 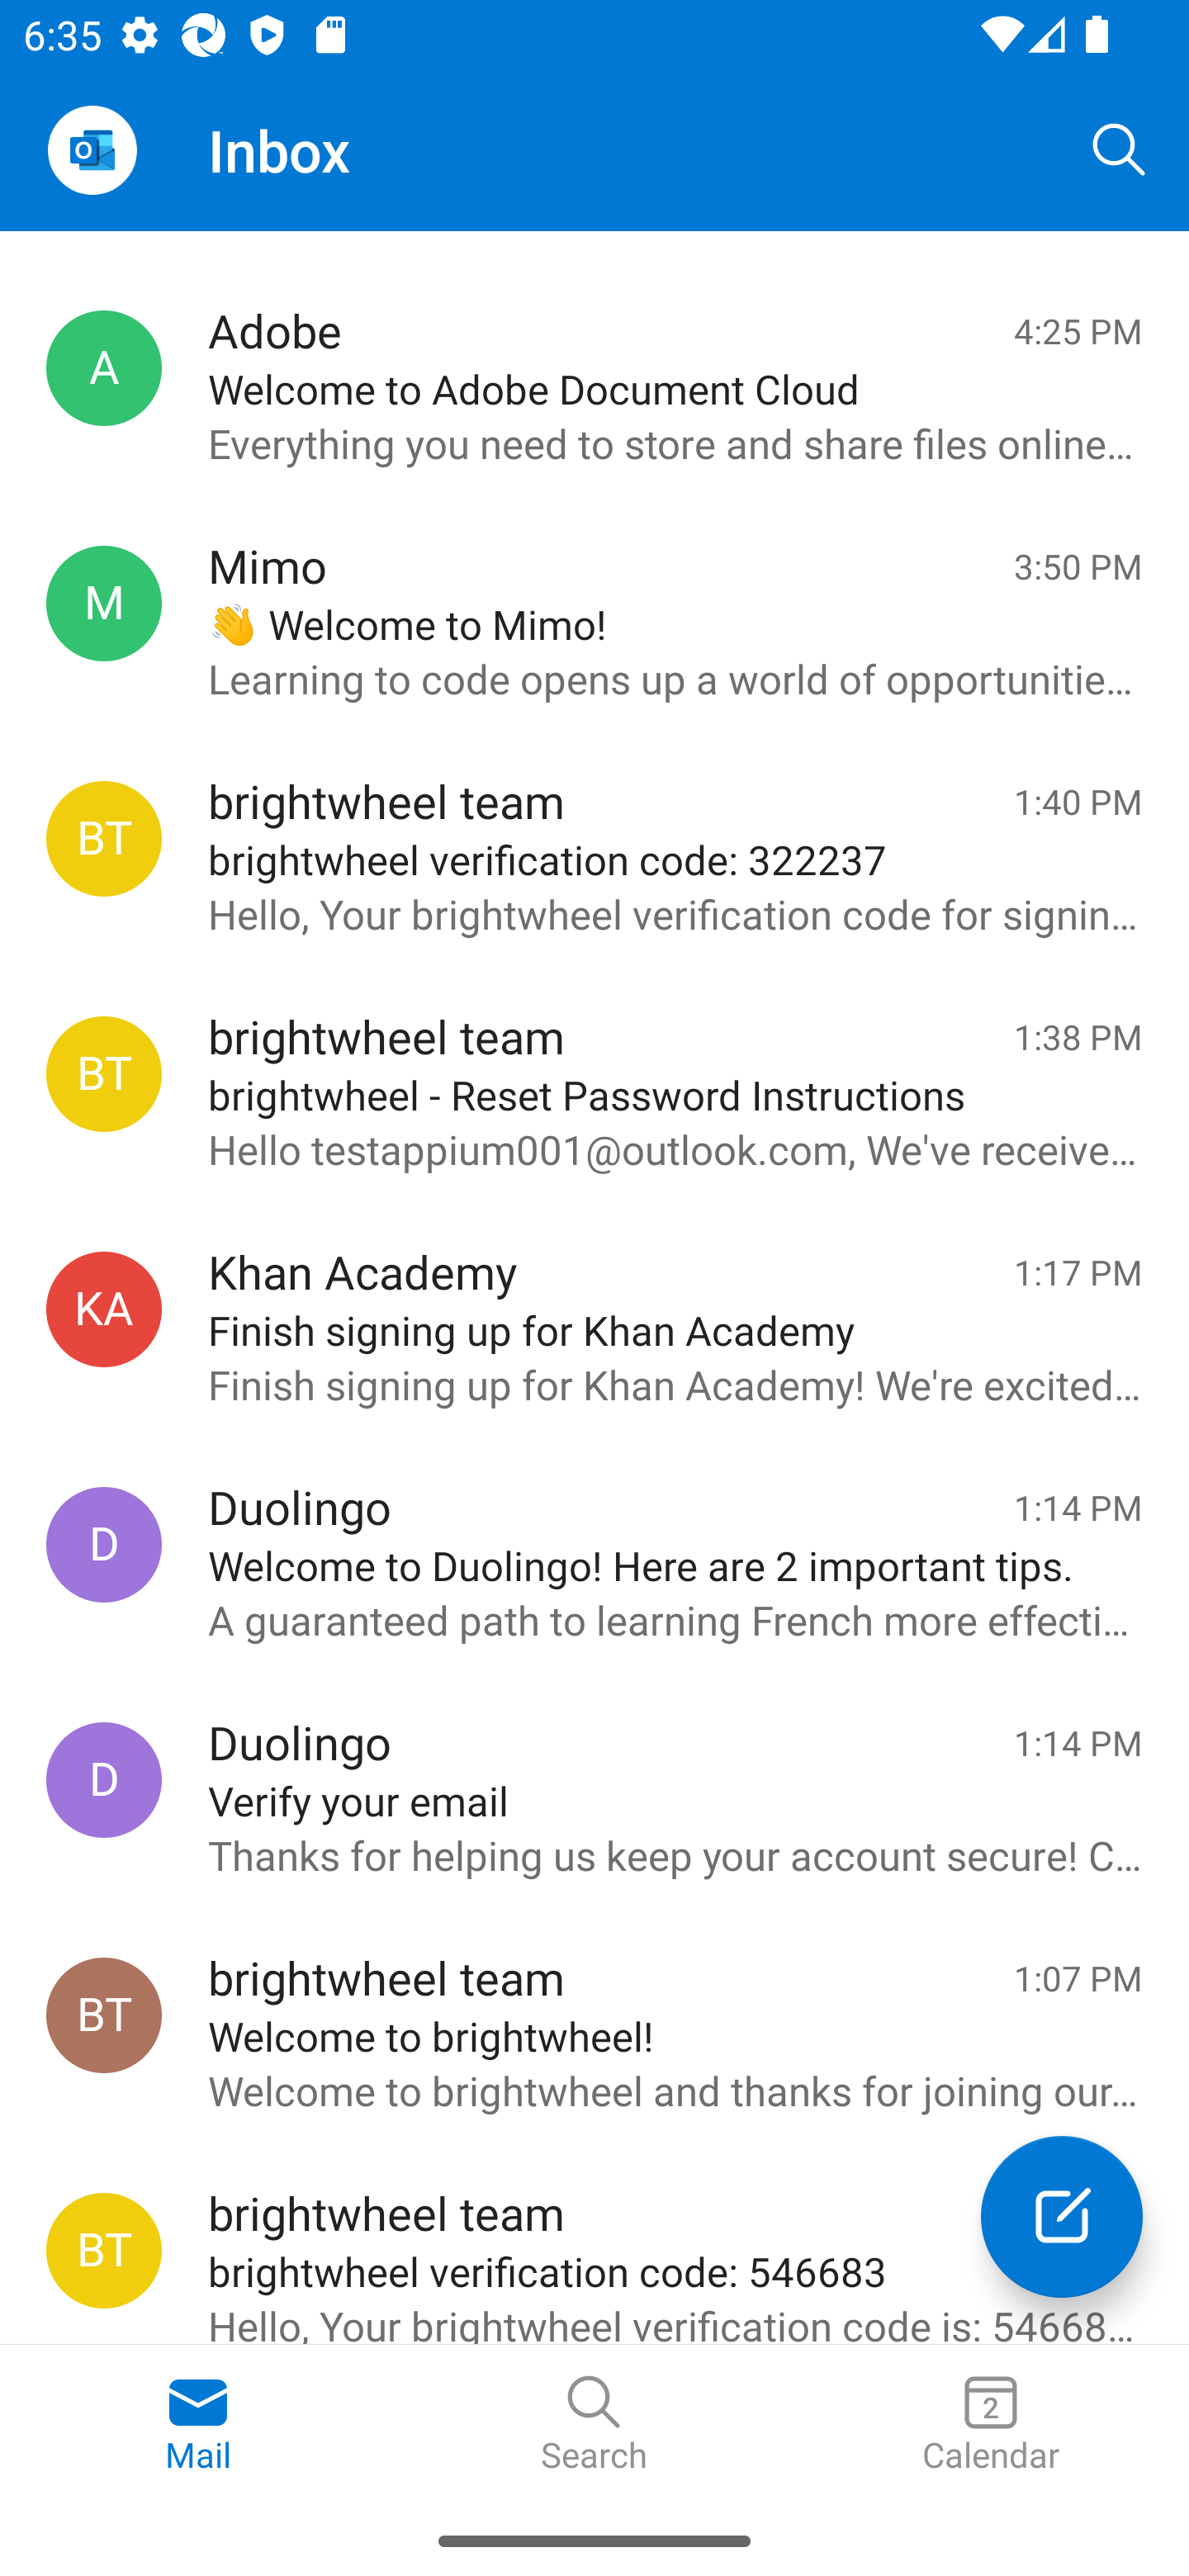 I want to click on Duolingo, hello@duolingo.com, so click(x=104, y=1780).